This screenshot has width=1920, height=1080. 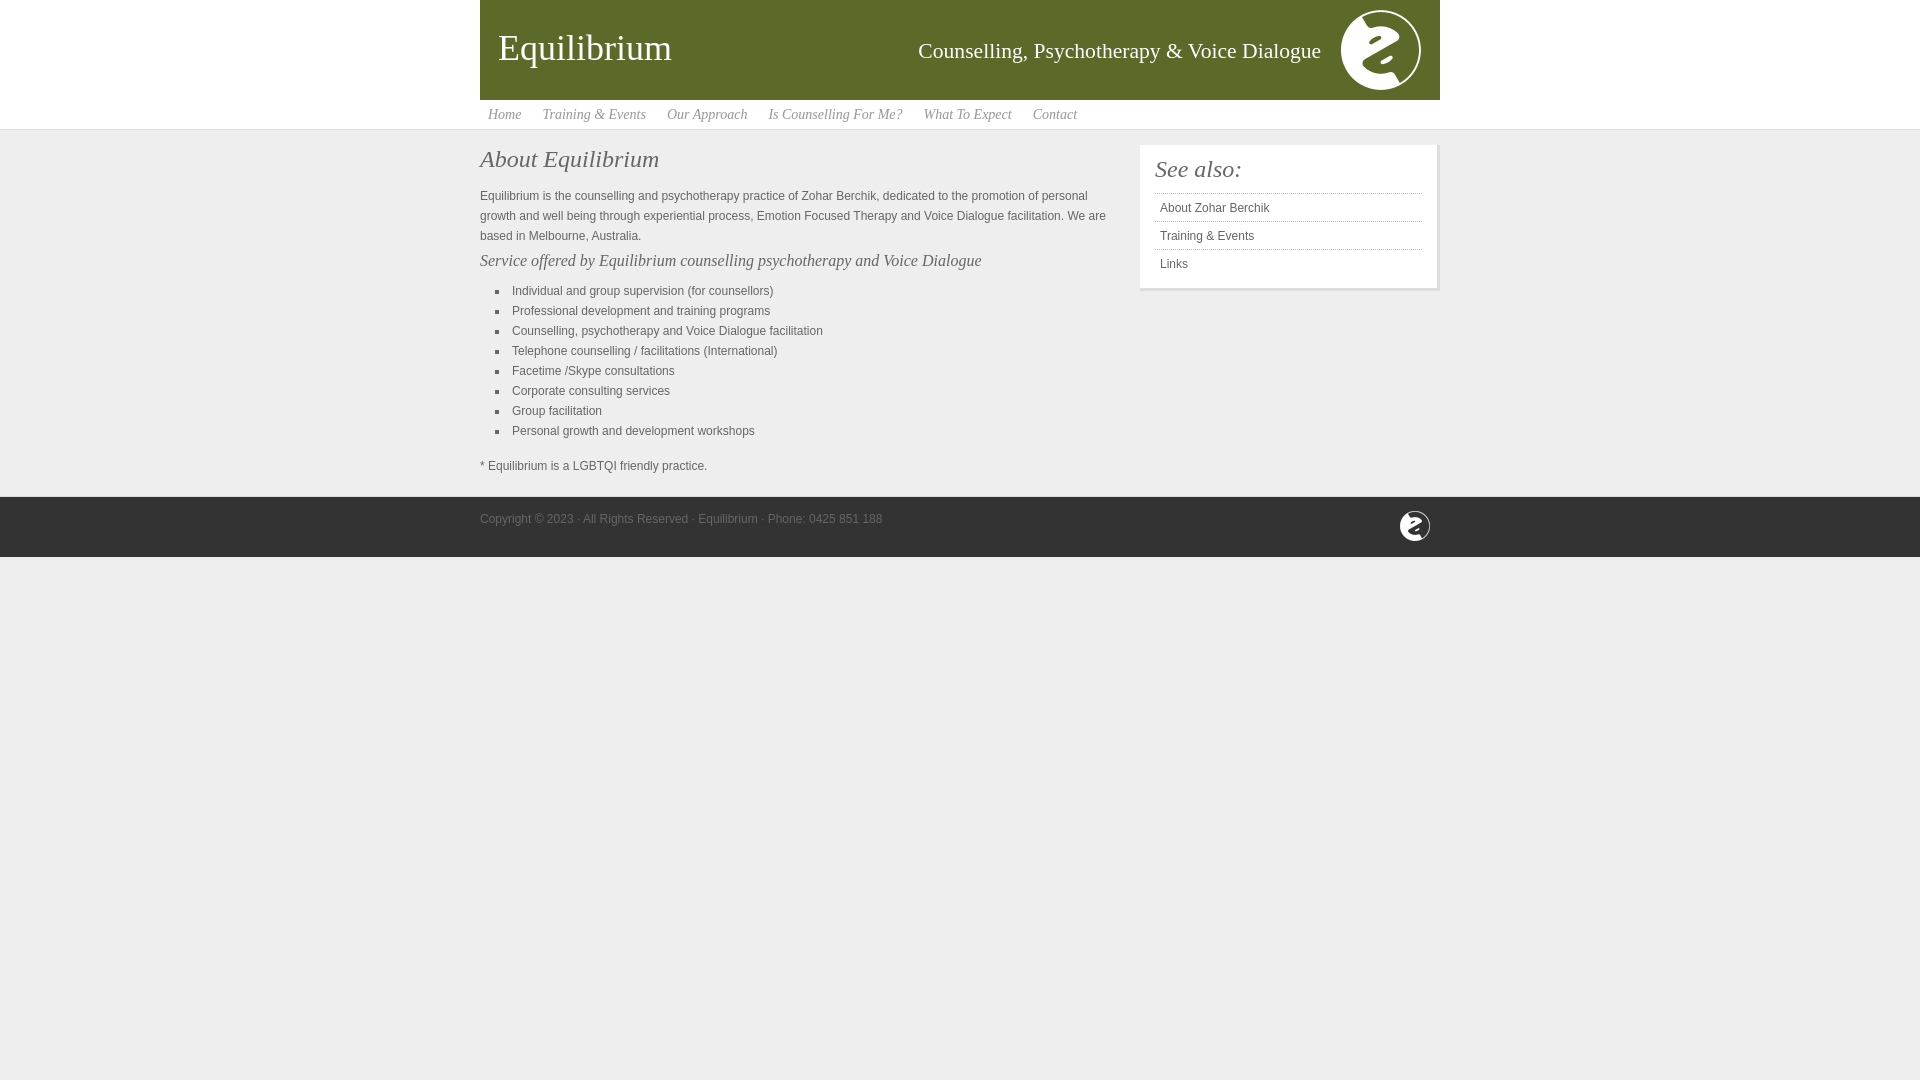 What do you see at coordinates (594, 115) in the screenshot?
I see `Training & Events` at bounding box center [594, 115].